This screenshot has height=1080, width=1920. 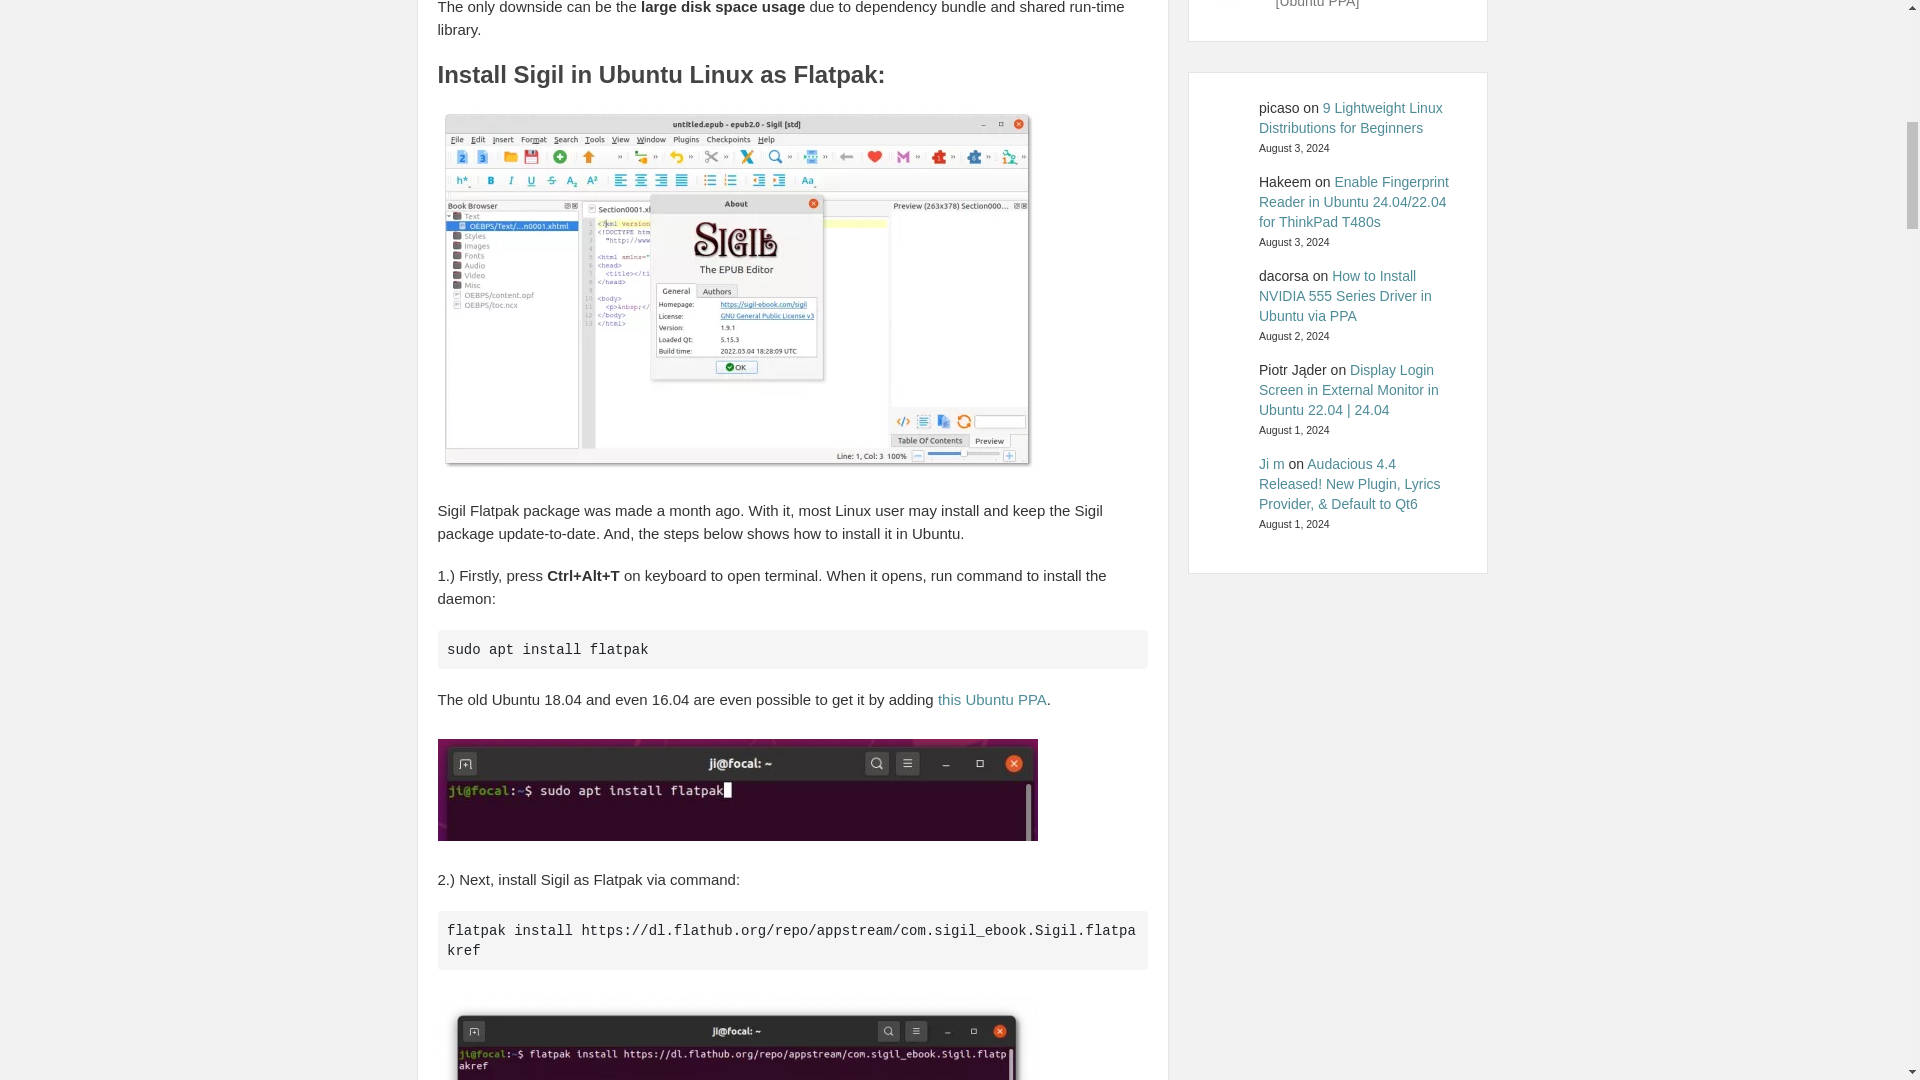 What do you see at coordinates (992, 700) in the screenshot?
I see `this Ubuntu PPA` at bounding box center [992, 700].